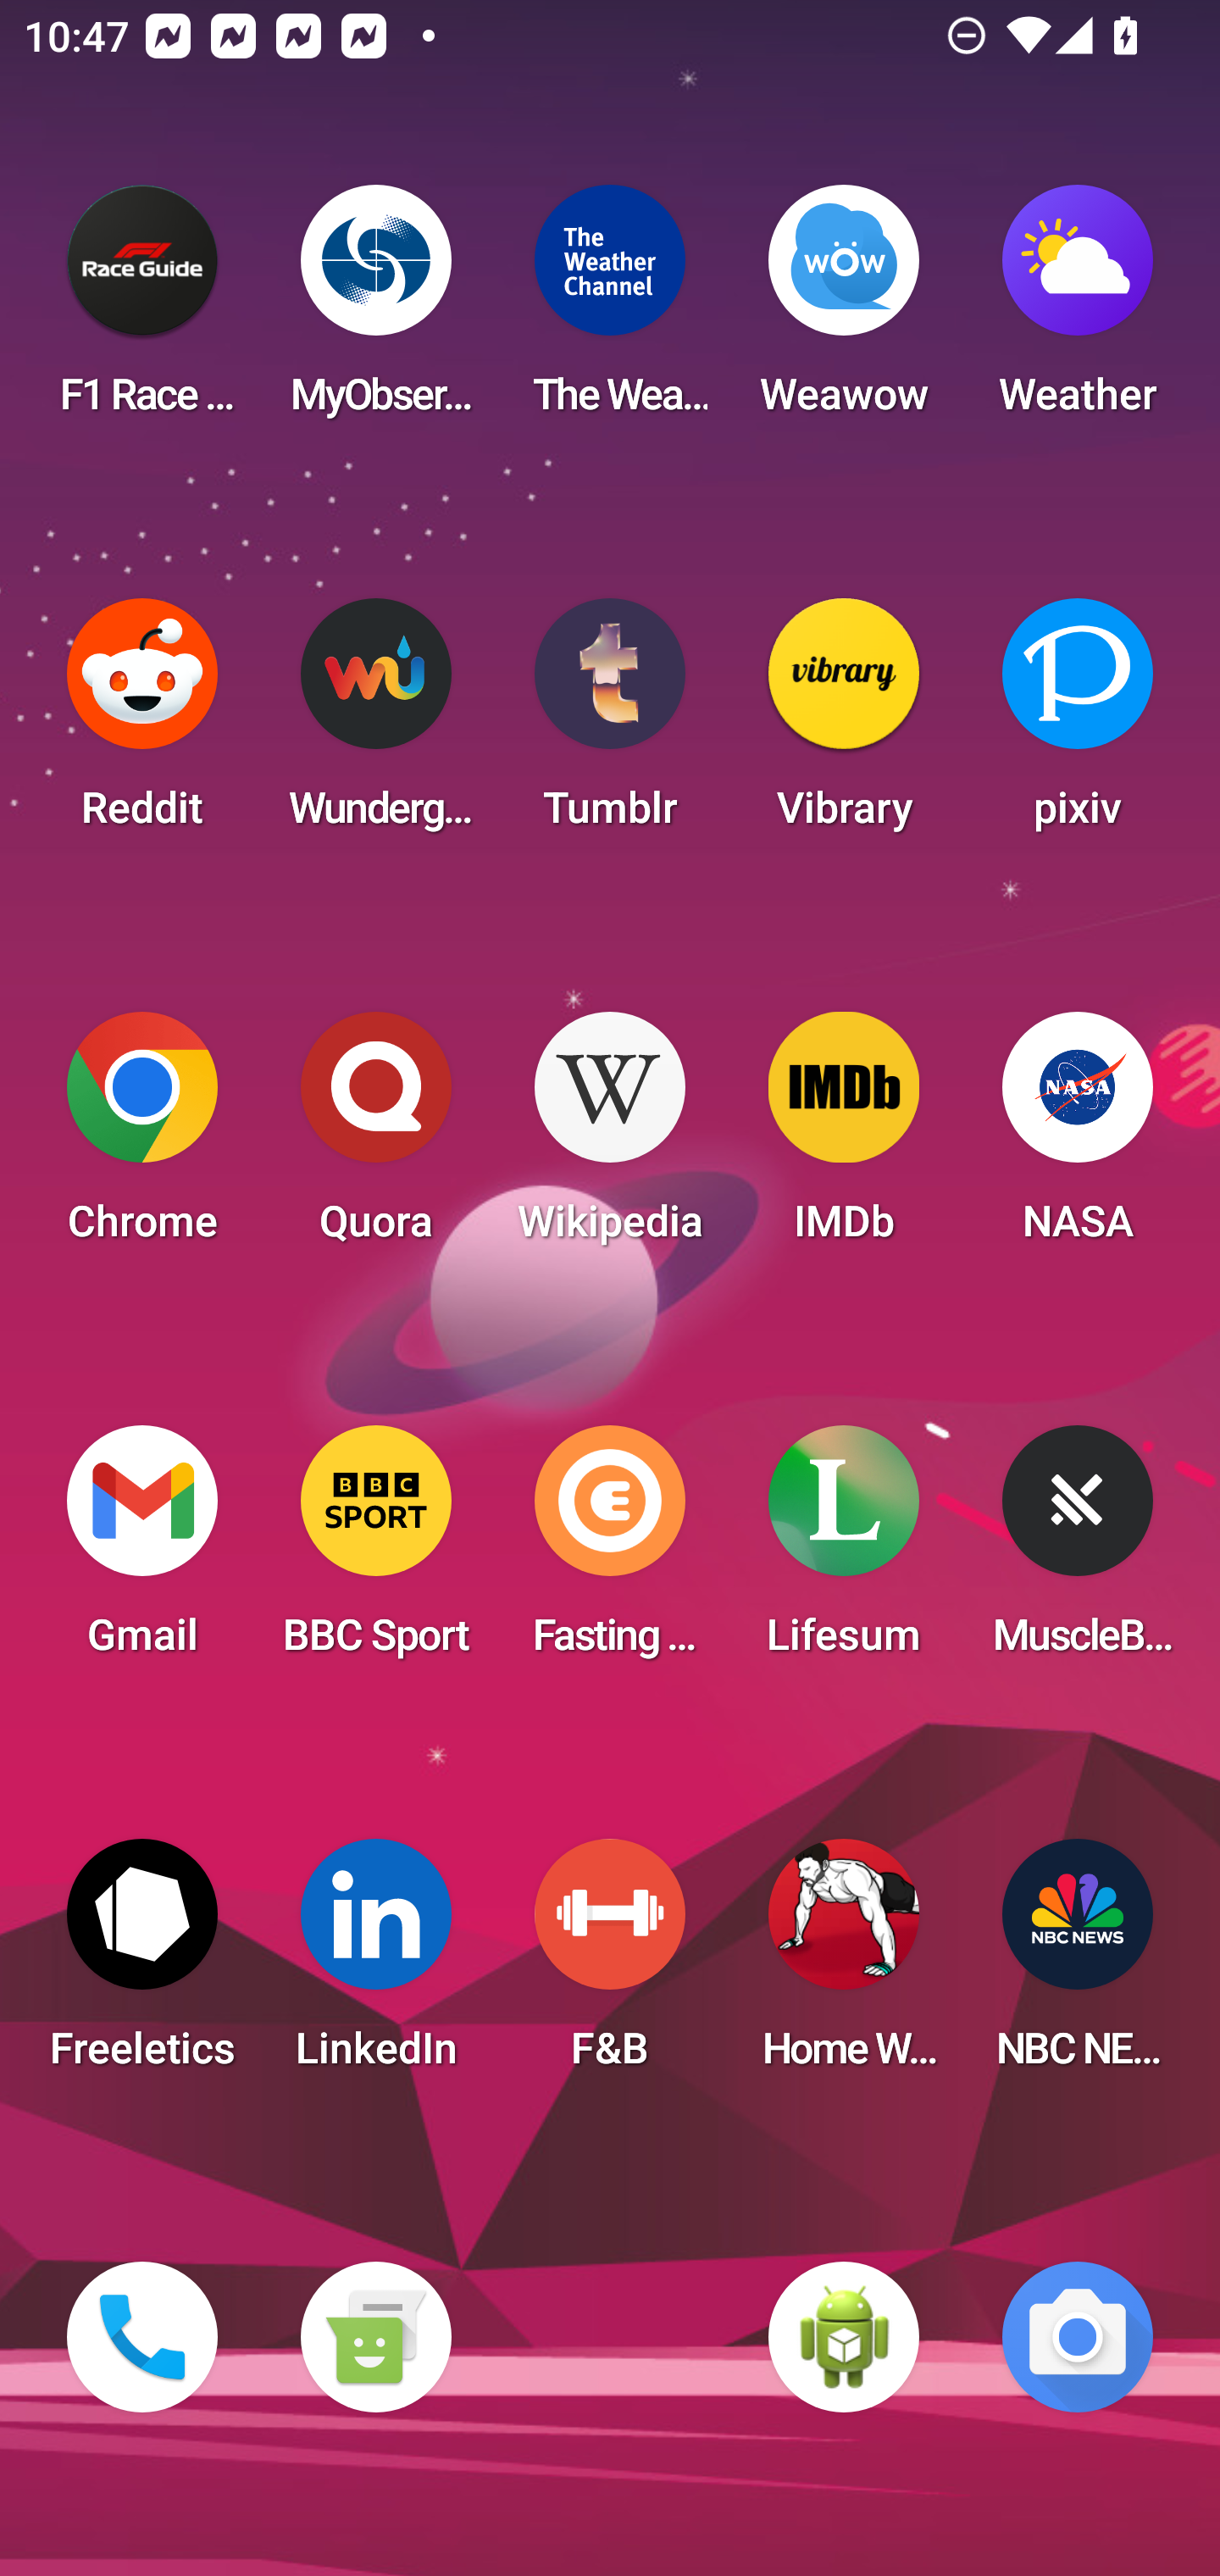 This screenshot has height=2576, width=1220. I want to click on Chrome, so click(142, 1137).